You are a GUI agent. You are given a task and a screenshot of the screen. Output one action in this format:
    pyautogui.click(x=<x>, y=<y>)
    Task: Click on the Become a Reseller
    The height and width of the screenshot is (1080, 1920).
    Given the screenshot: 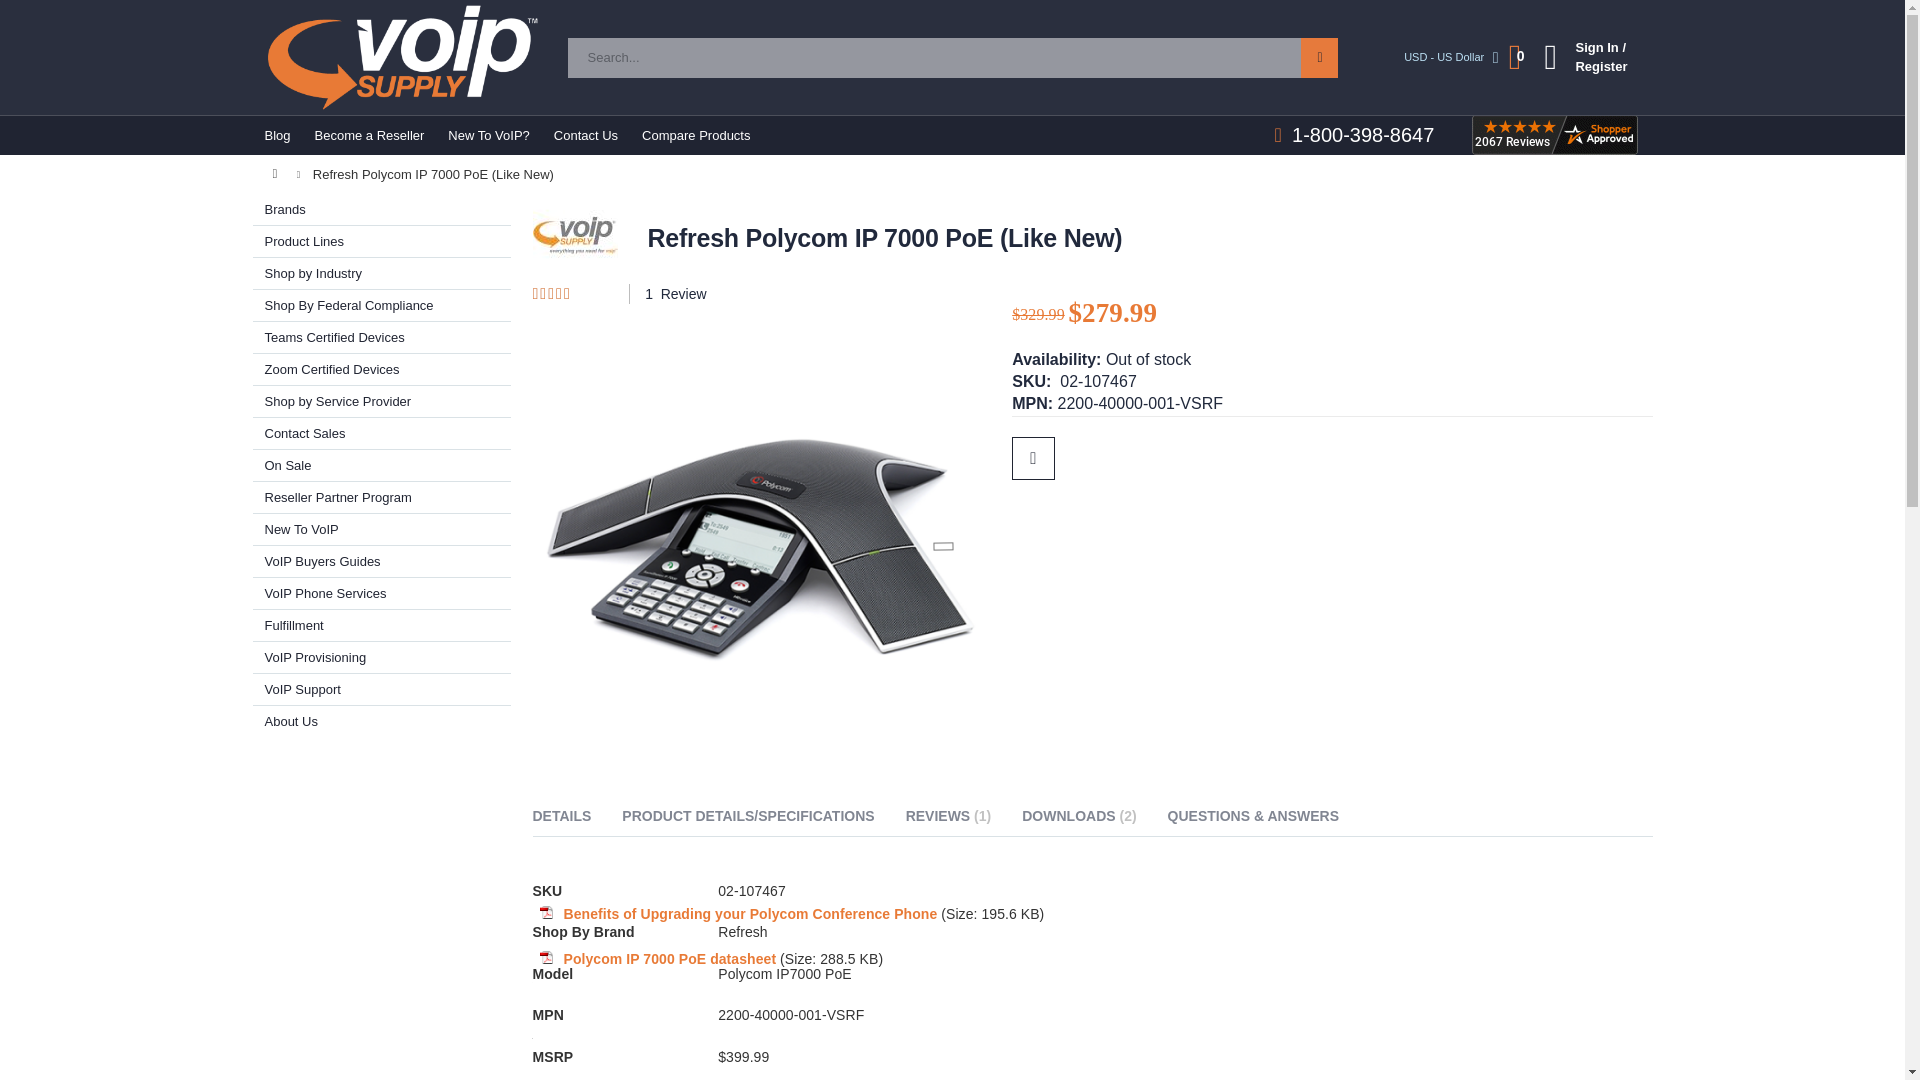 What is the action you would take?
    pyautogui.click(x=370, y=135)
    